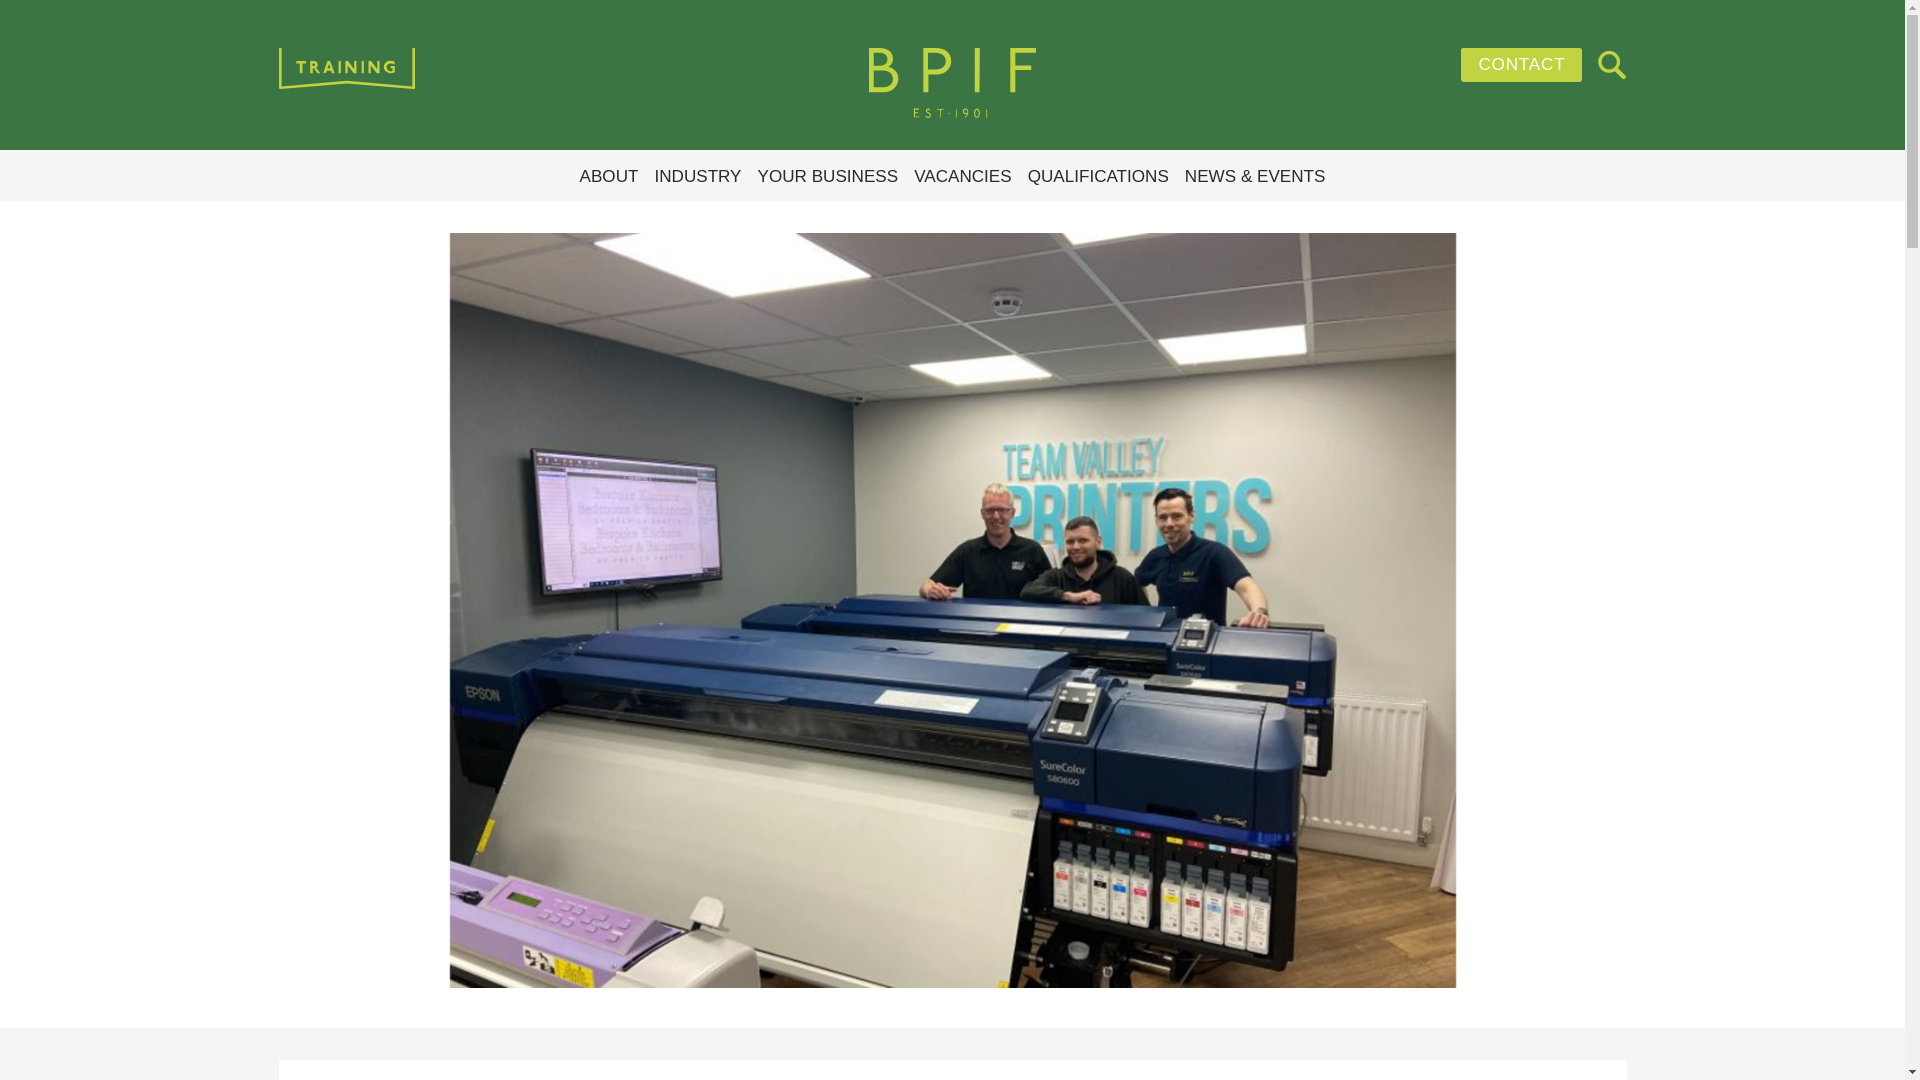  Describe the element at coordinates (1612, 64) in the screenshot. I see `Toggle search bar` at that location.